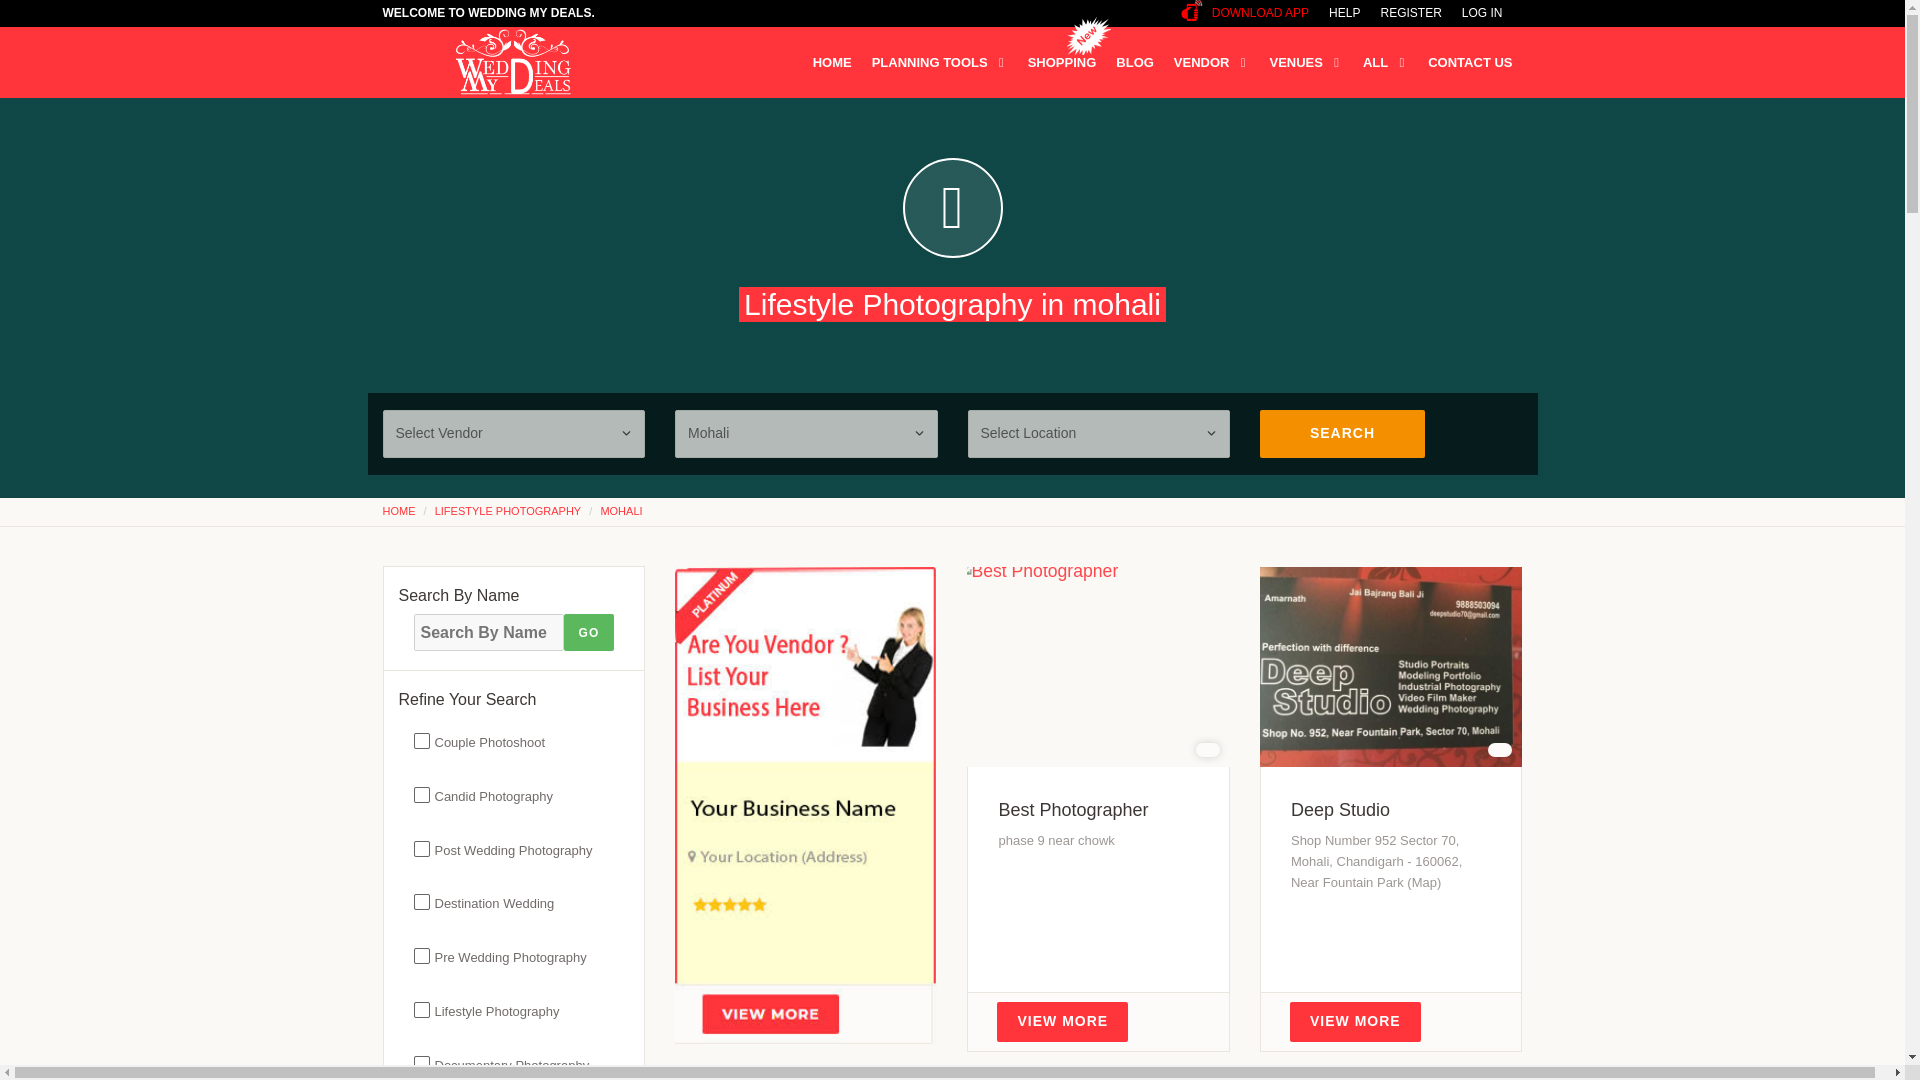  Describe the element at coordinates (1340, 810) in the screenshot. I see `Deep Studio in mohali ` at that location.